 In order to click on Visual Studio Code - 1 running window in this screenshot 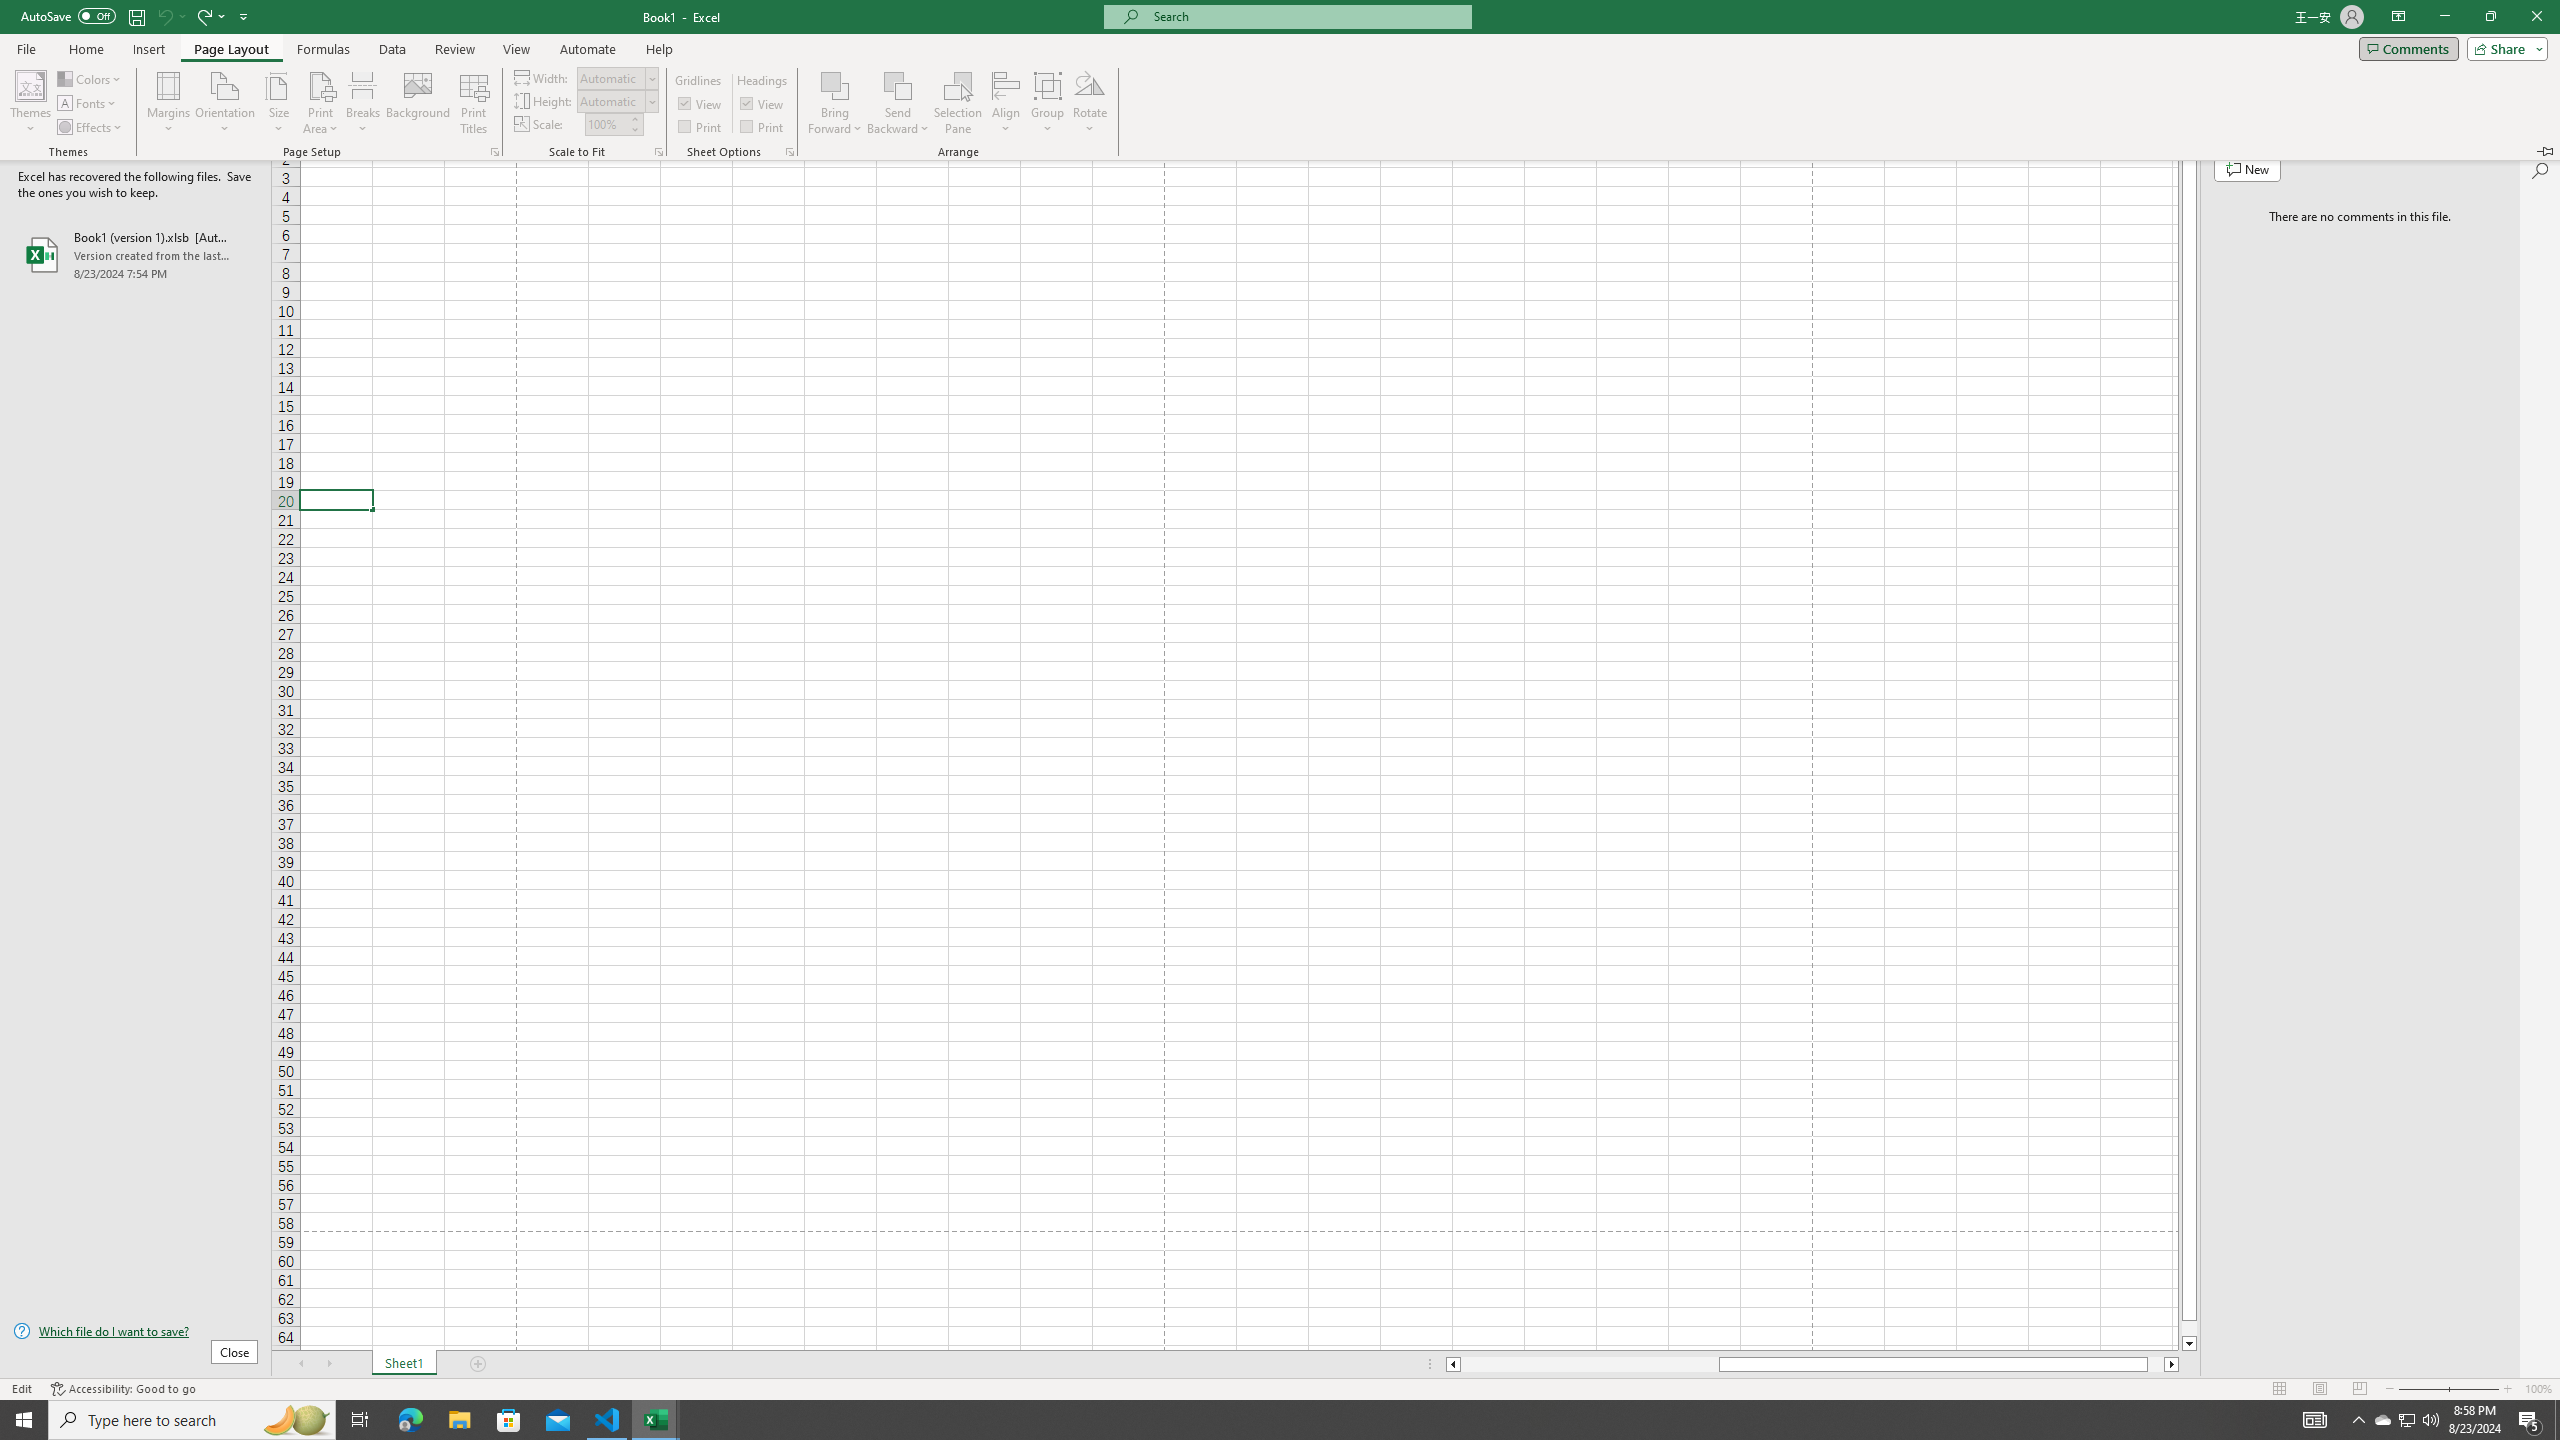, I will do `click(656, 1420)`.